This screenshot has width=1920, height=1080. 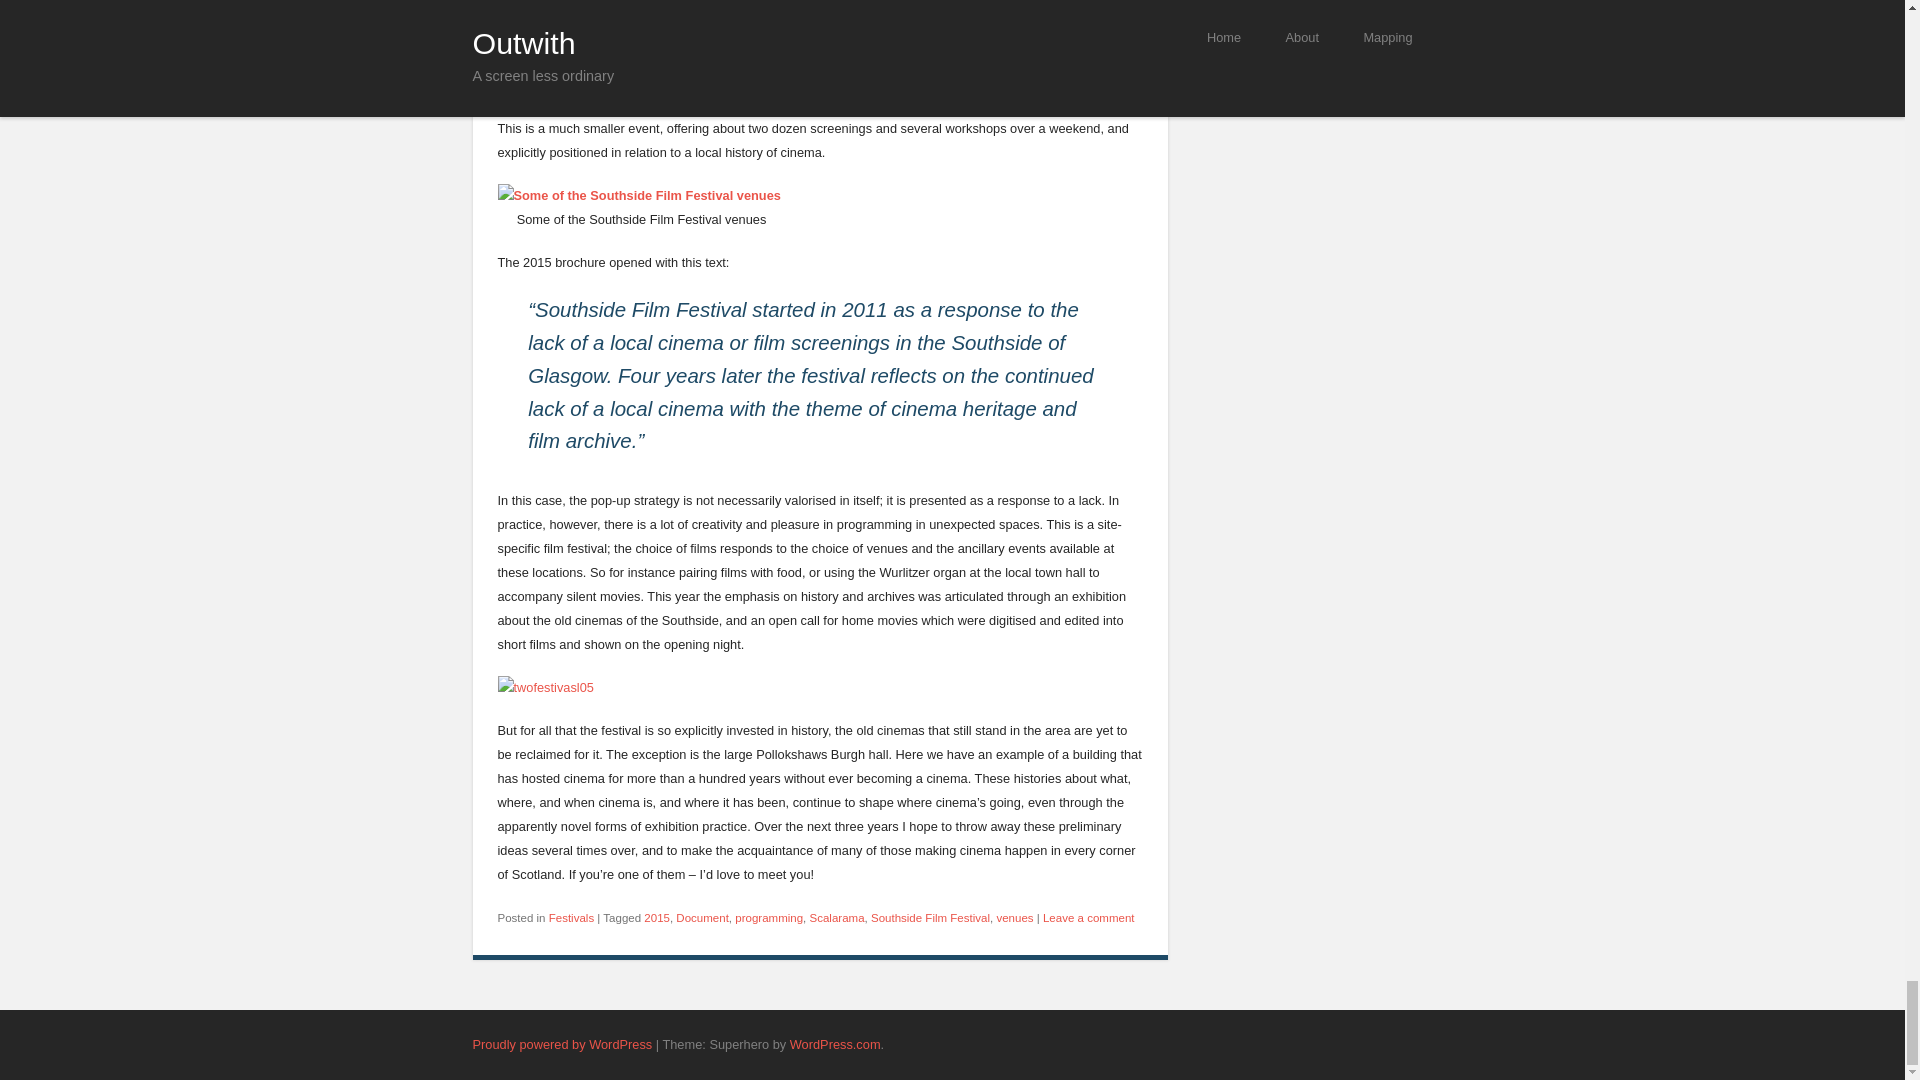 I want to click on A Semantic Personal Publishing Platform, so click(x=562, y=1044).